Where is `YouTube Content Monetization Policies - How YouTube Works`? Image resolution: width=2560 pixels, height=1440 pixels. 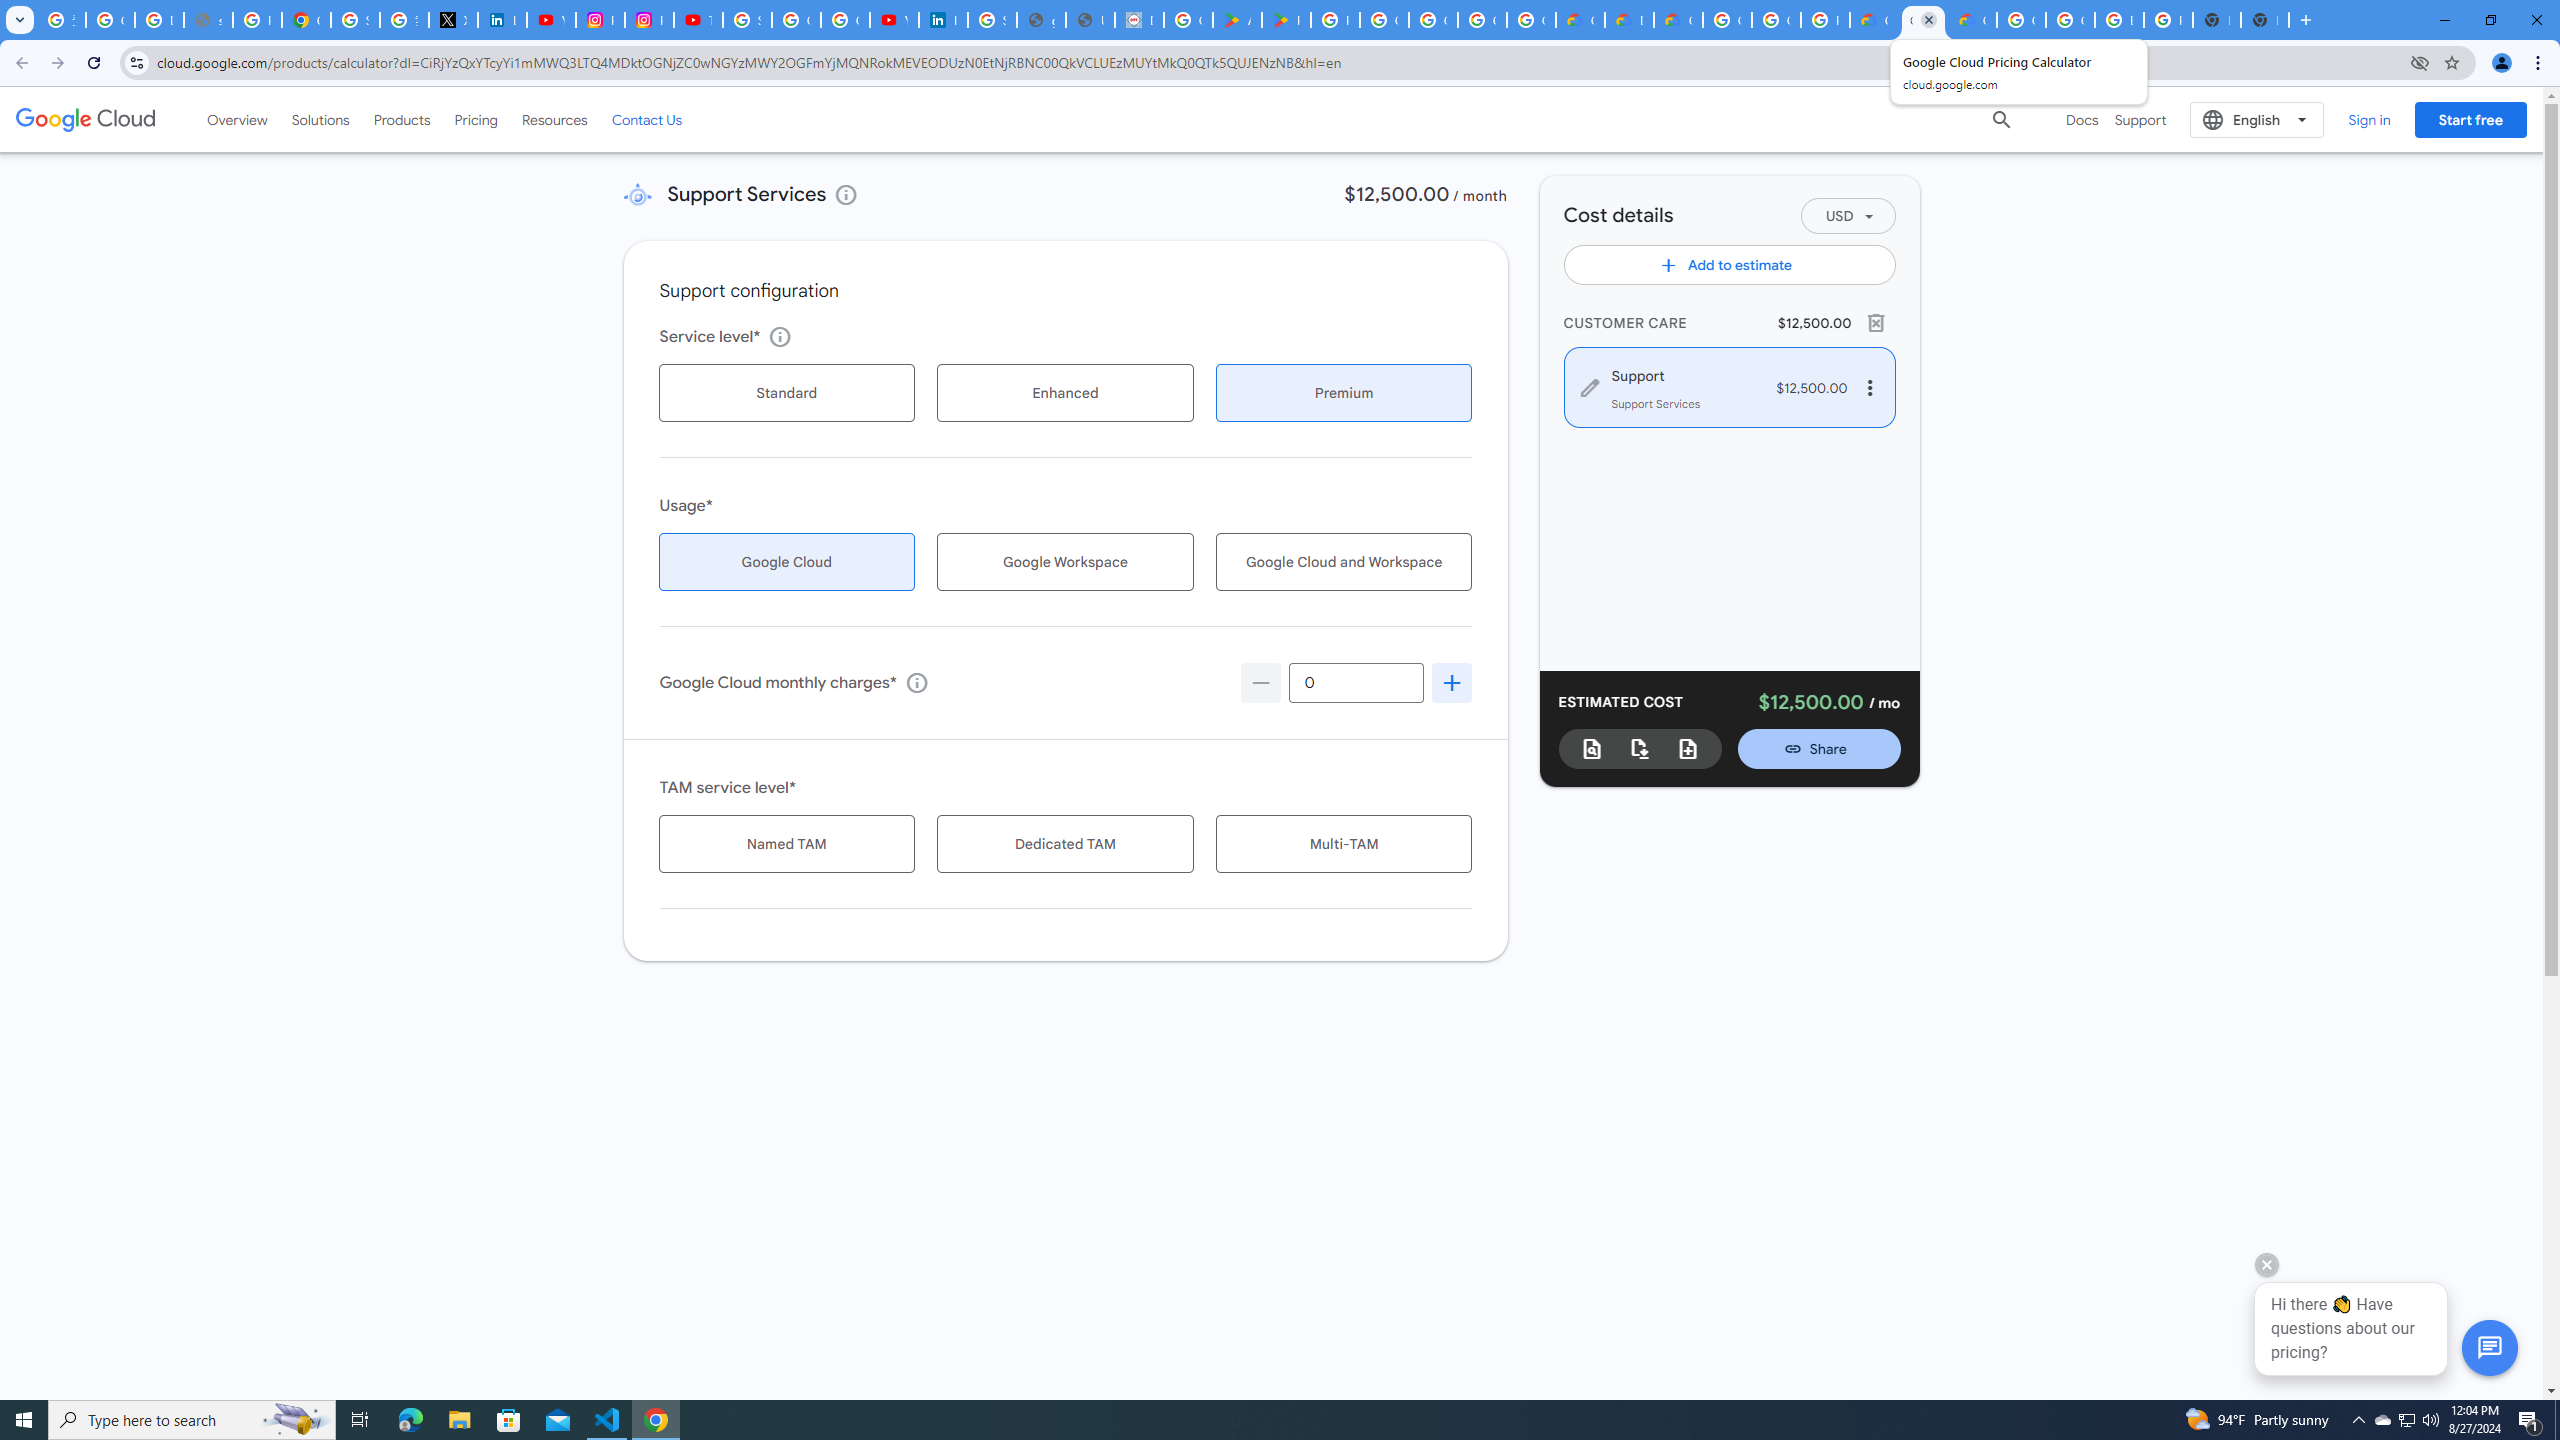 YouTube Content Monetization Policies - How YouTube Works is located at coordinates (552, 20).